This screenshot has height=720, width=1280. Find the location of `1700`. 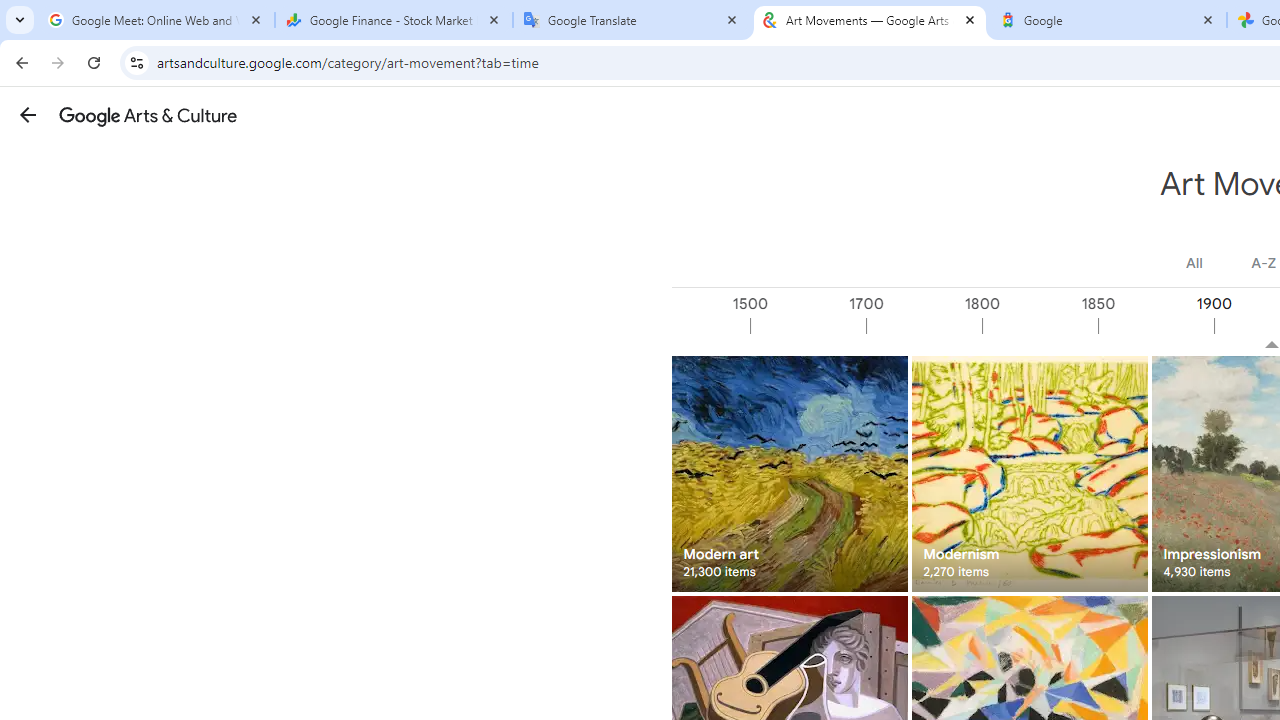

1700 is located at coordinates (923, 326).